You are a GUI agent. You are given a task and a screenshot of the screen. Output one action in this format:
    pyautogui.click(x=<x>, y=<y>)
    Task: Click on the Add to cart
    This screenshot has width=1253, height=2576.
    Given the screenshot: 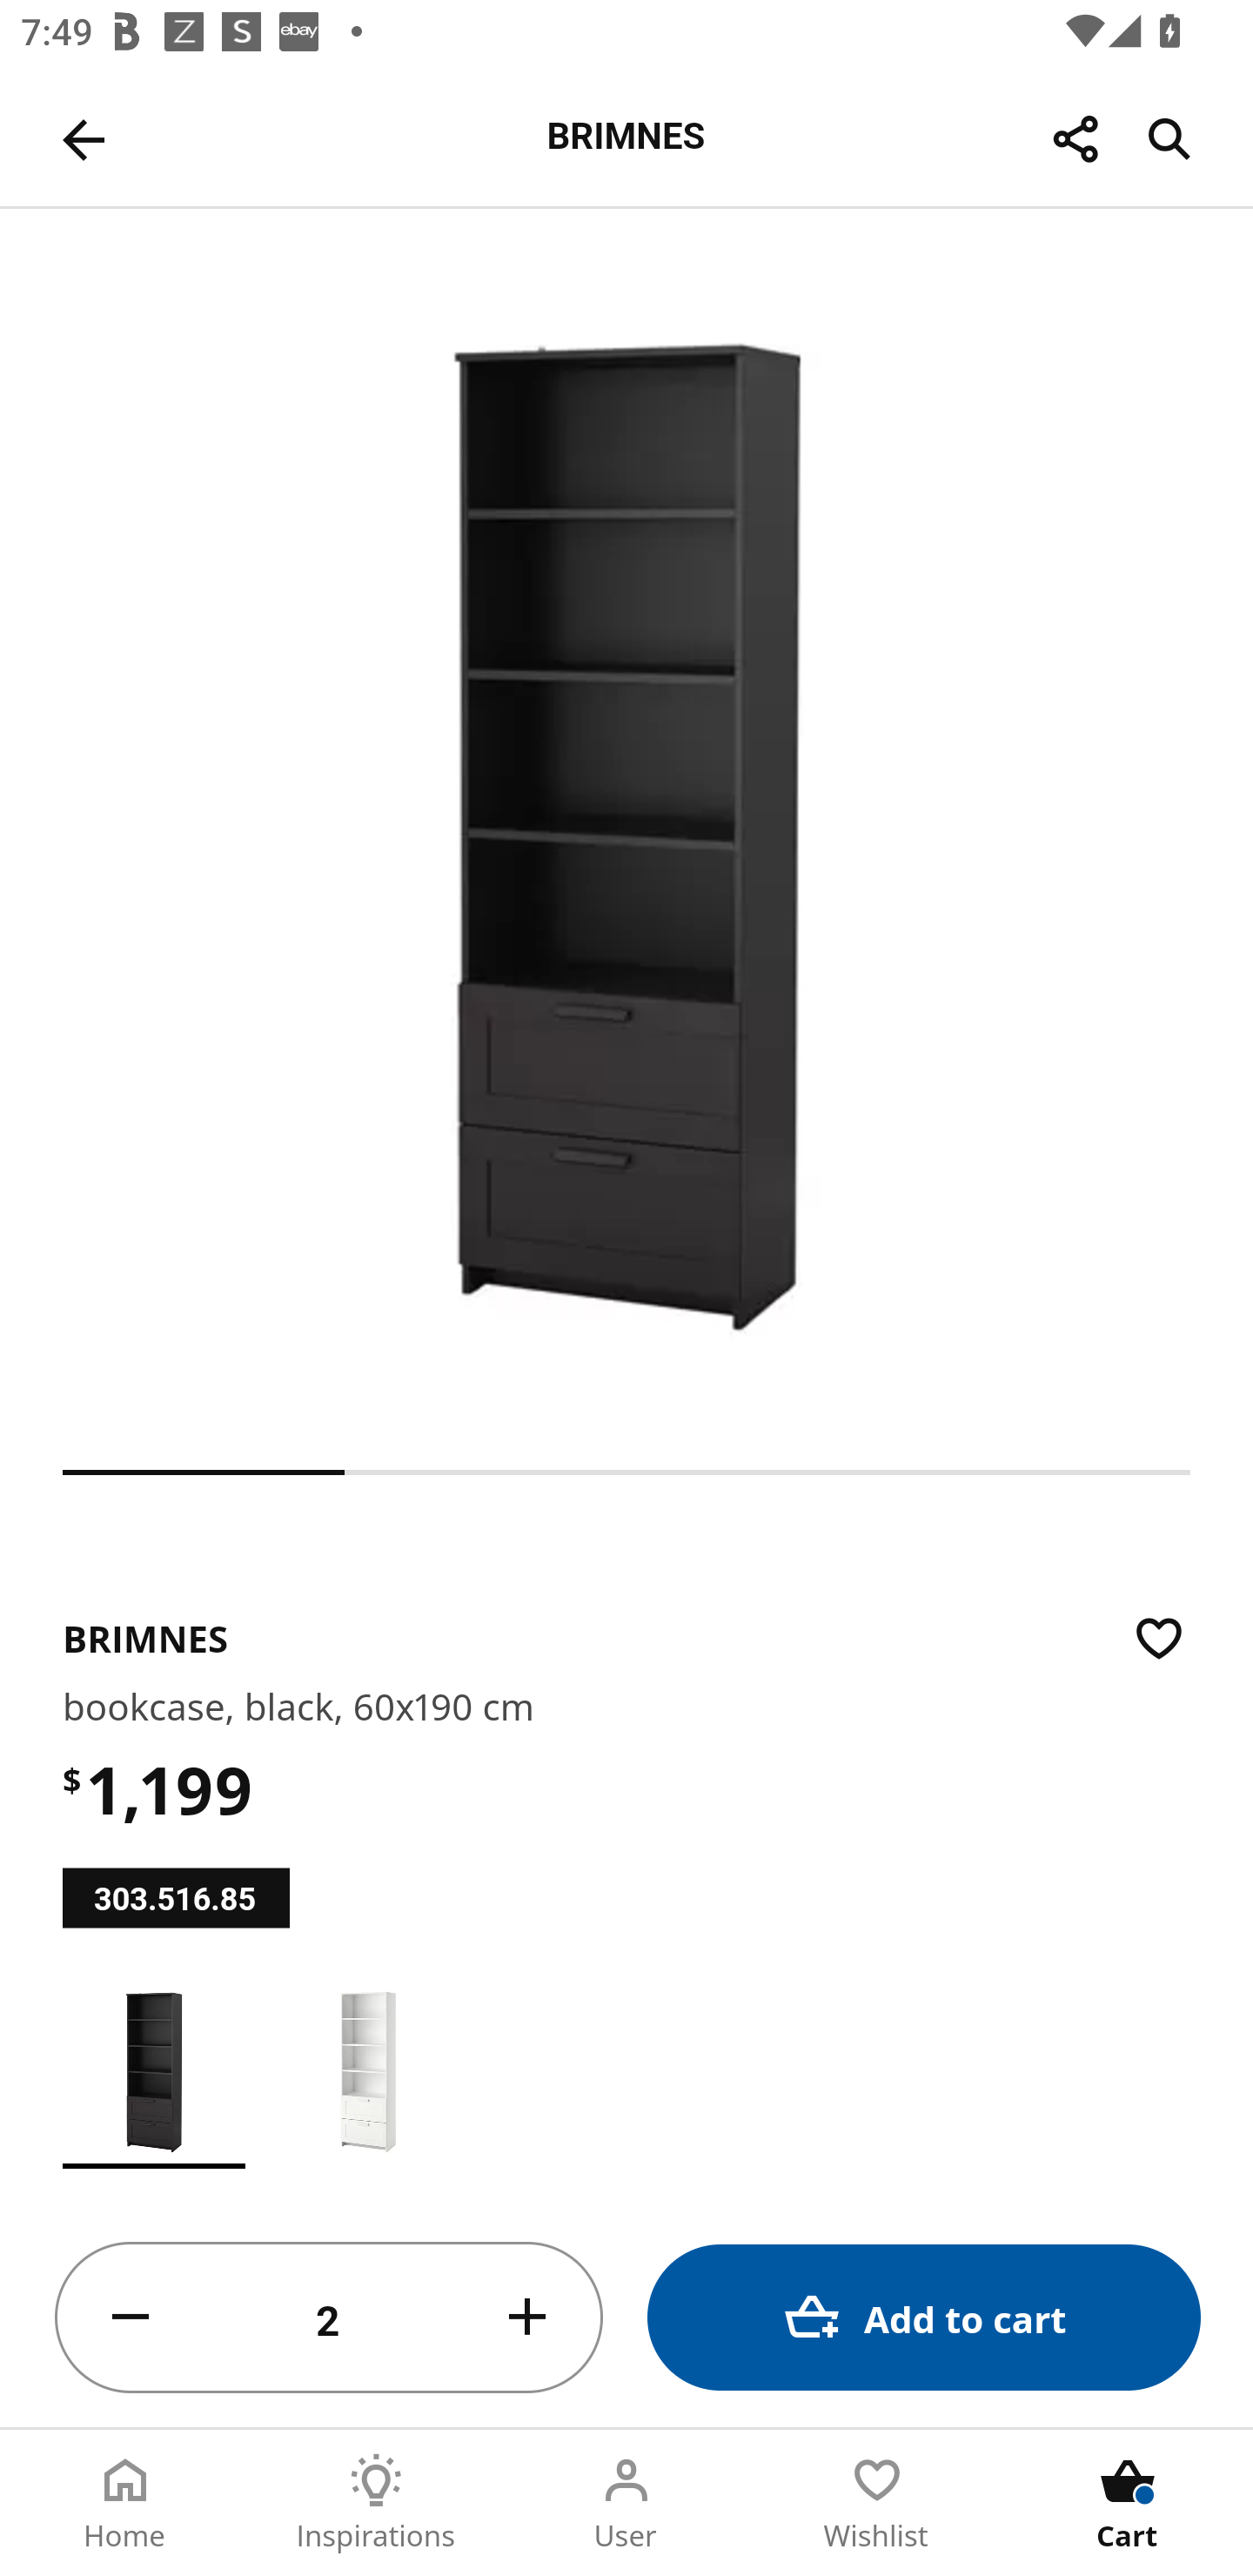 What is the action you would take?
    pyautogui.click(x=924, y=2317)
    